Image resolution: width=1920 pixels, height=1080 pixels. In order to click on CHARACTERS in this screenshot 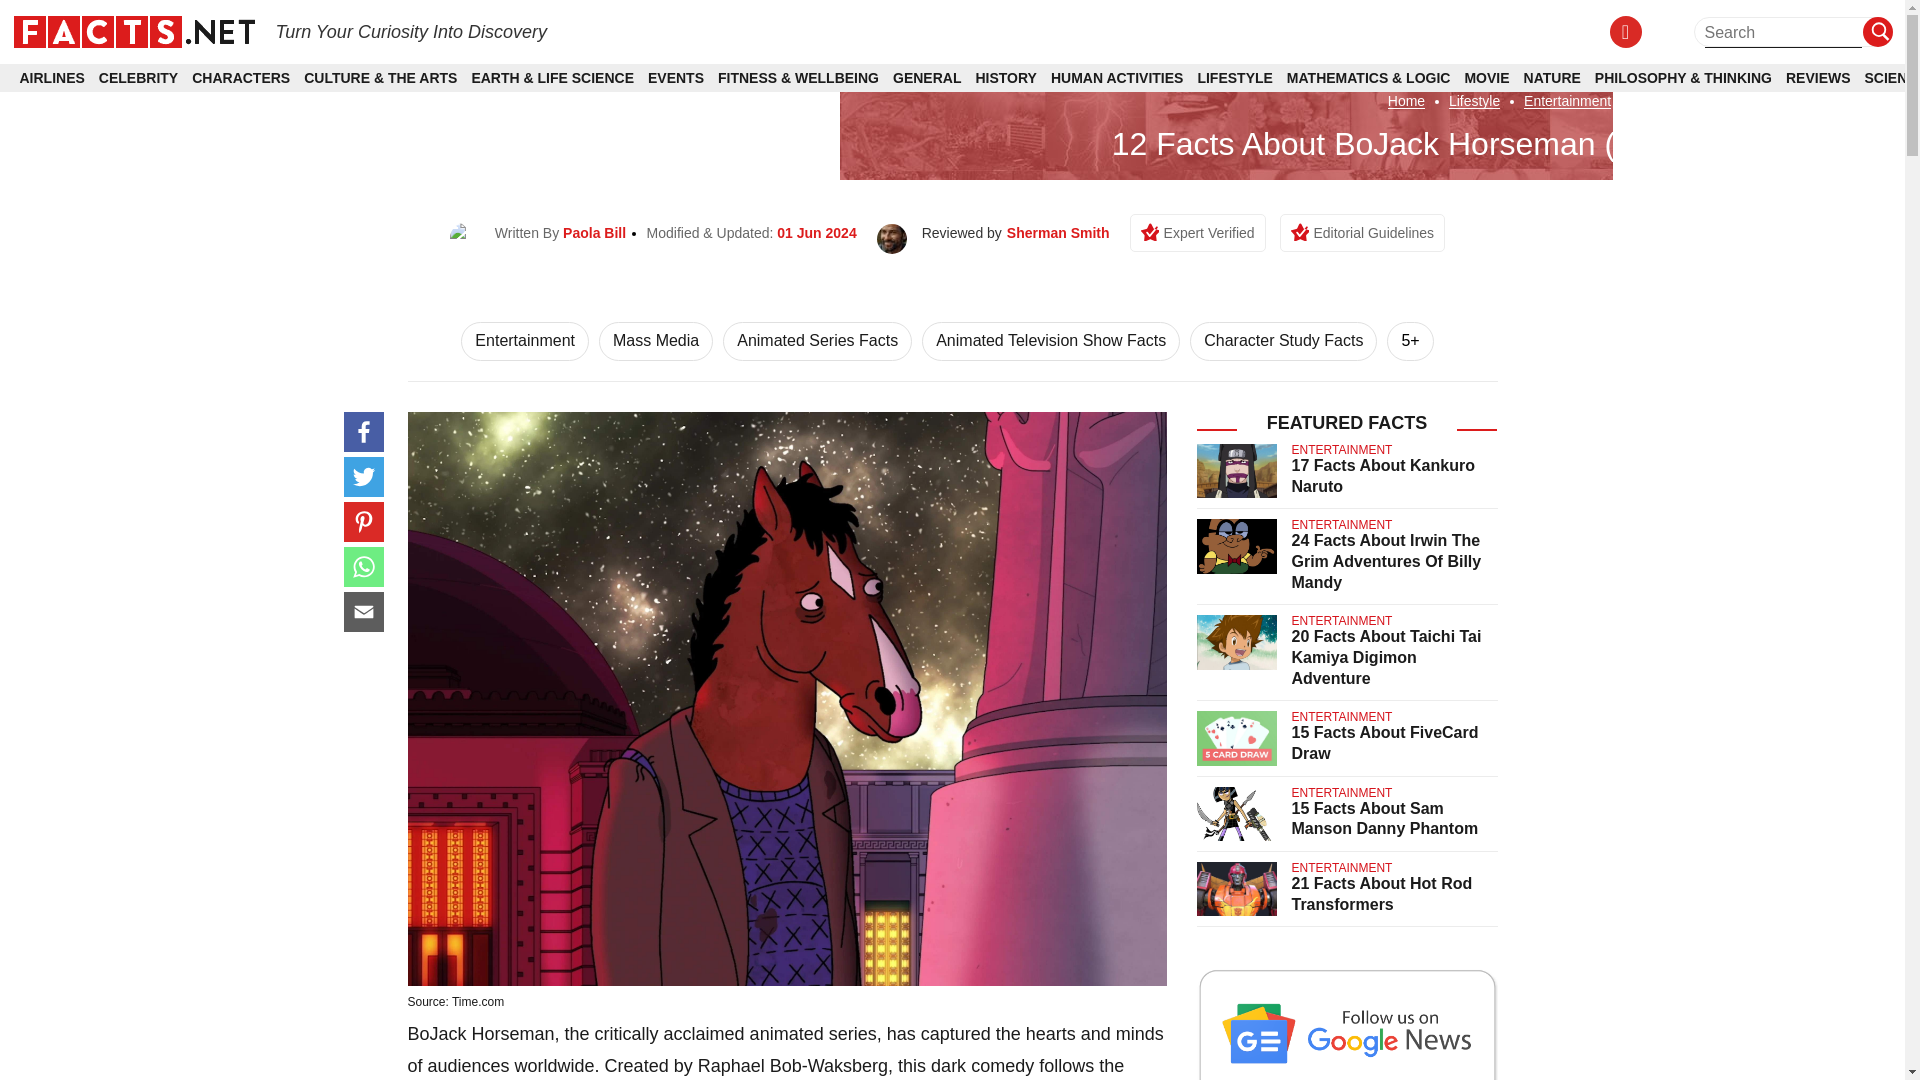, I will do `click(240, 78)`.